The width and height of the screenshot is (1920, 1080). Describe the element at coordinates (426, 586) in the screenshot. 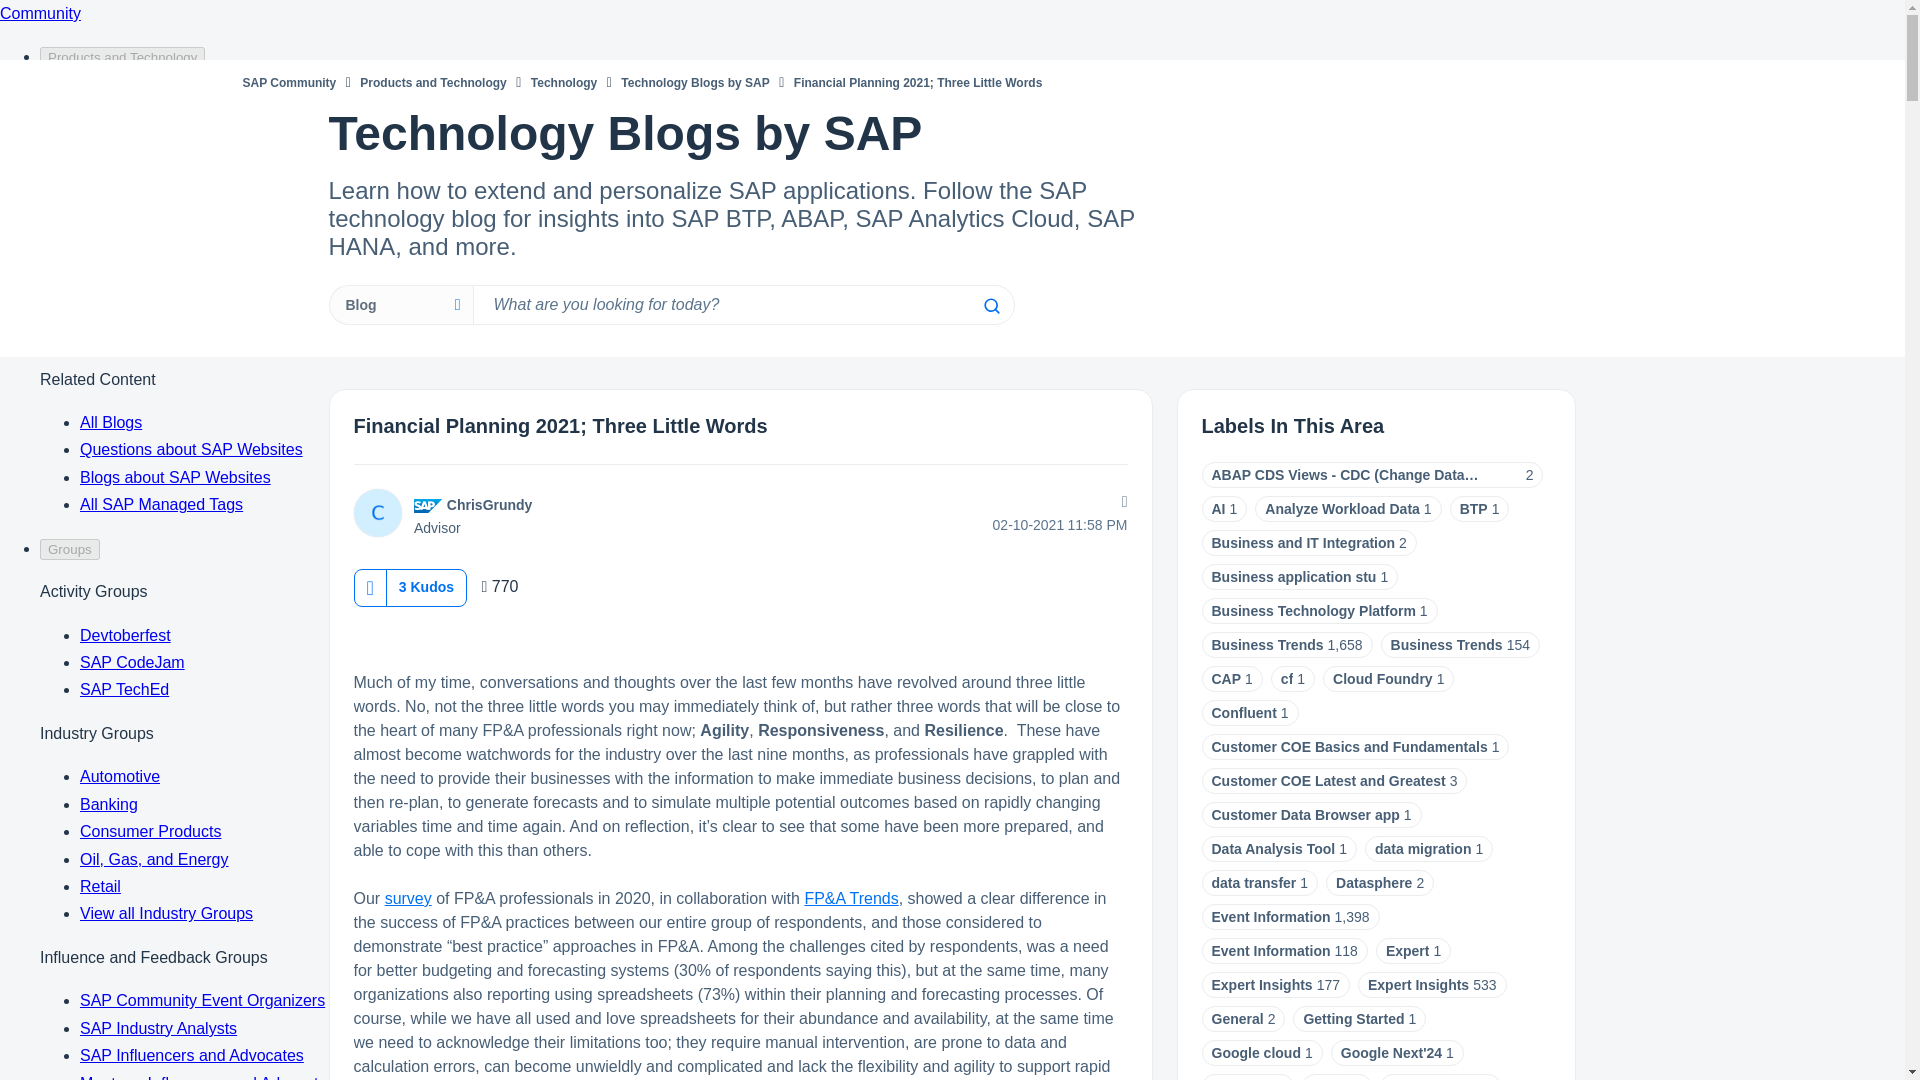

I see `3 Kudos` at that location.